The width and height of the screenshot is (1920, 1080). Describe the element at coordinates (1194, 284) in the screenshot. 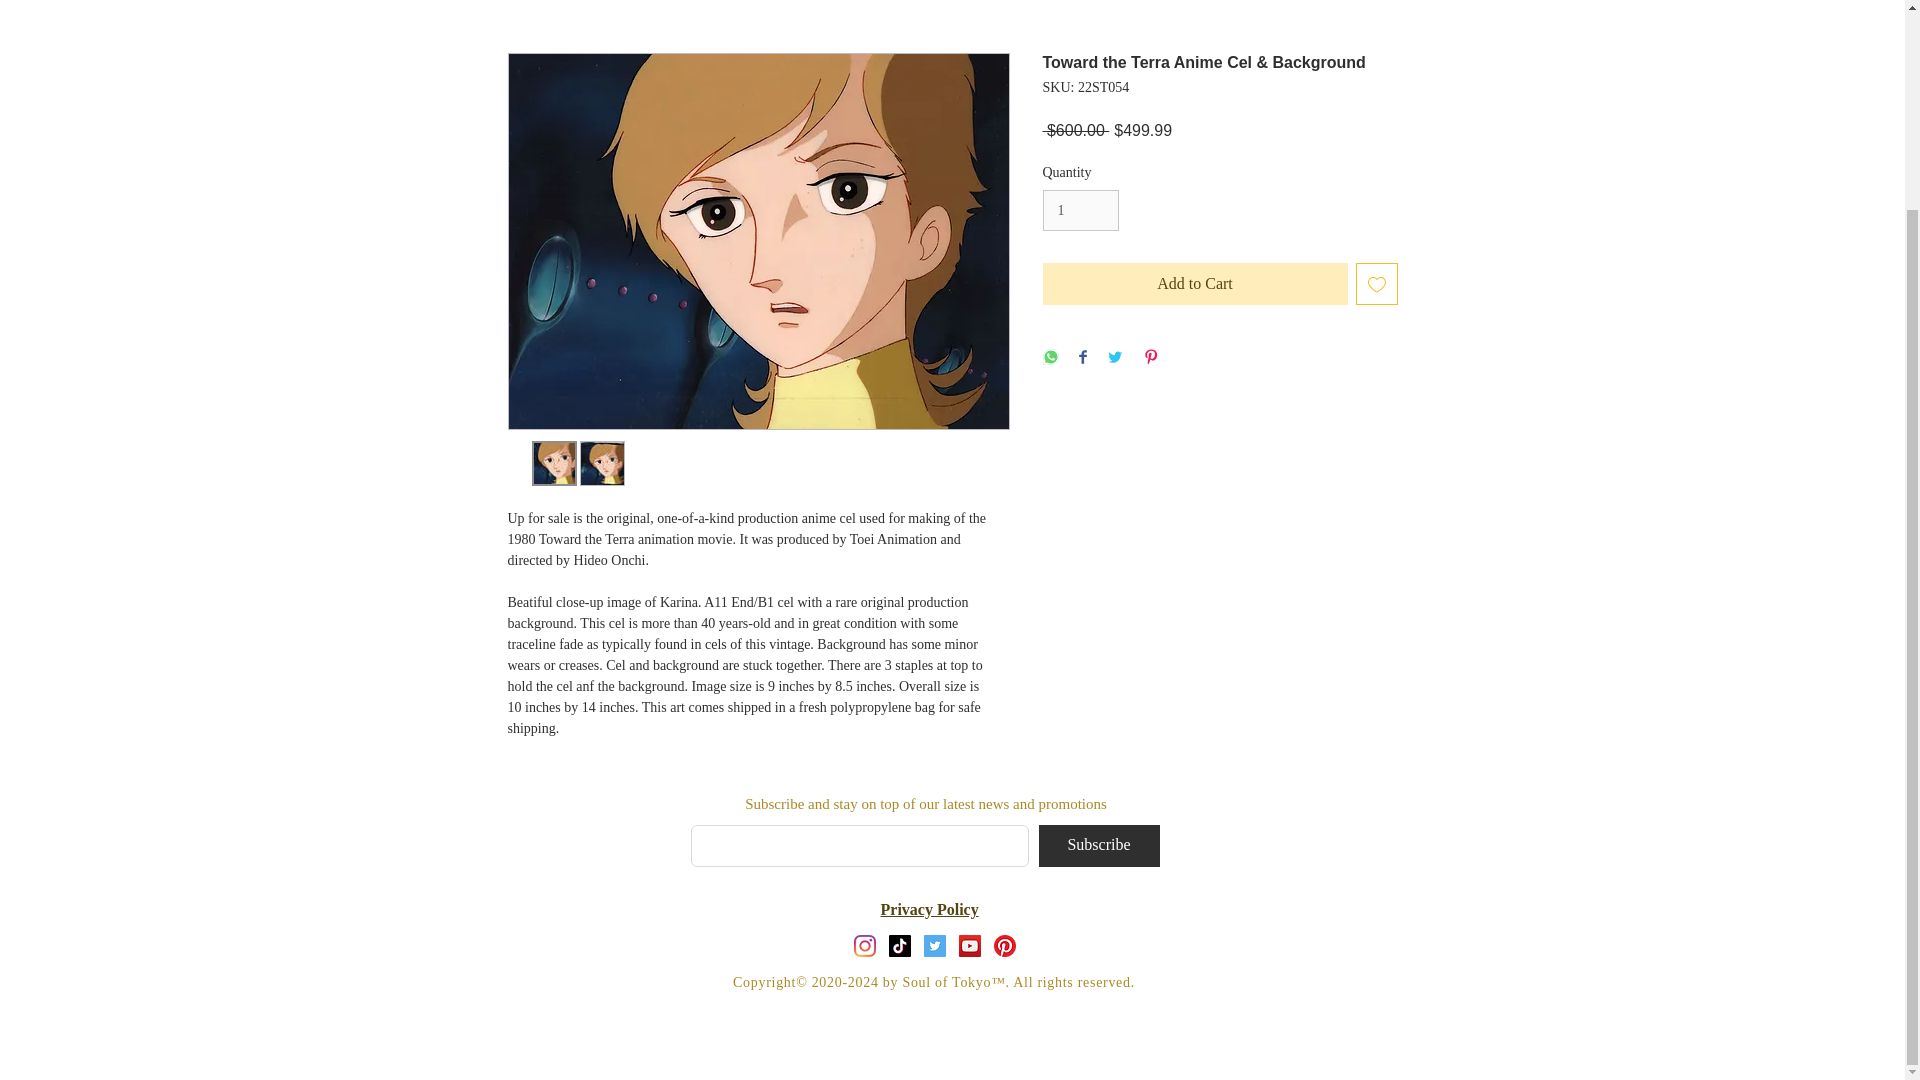

I see `Add to Cart` at that location.